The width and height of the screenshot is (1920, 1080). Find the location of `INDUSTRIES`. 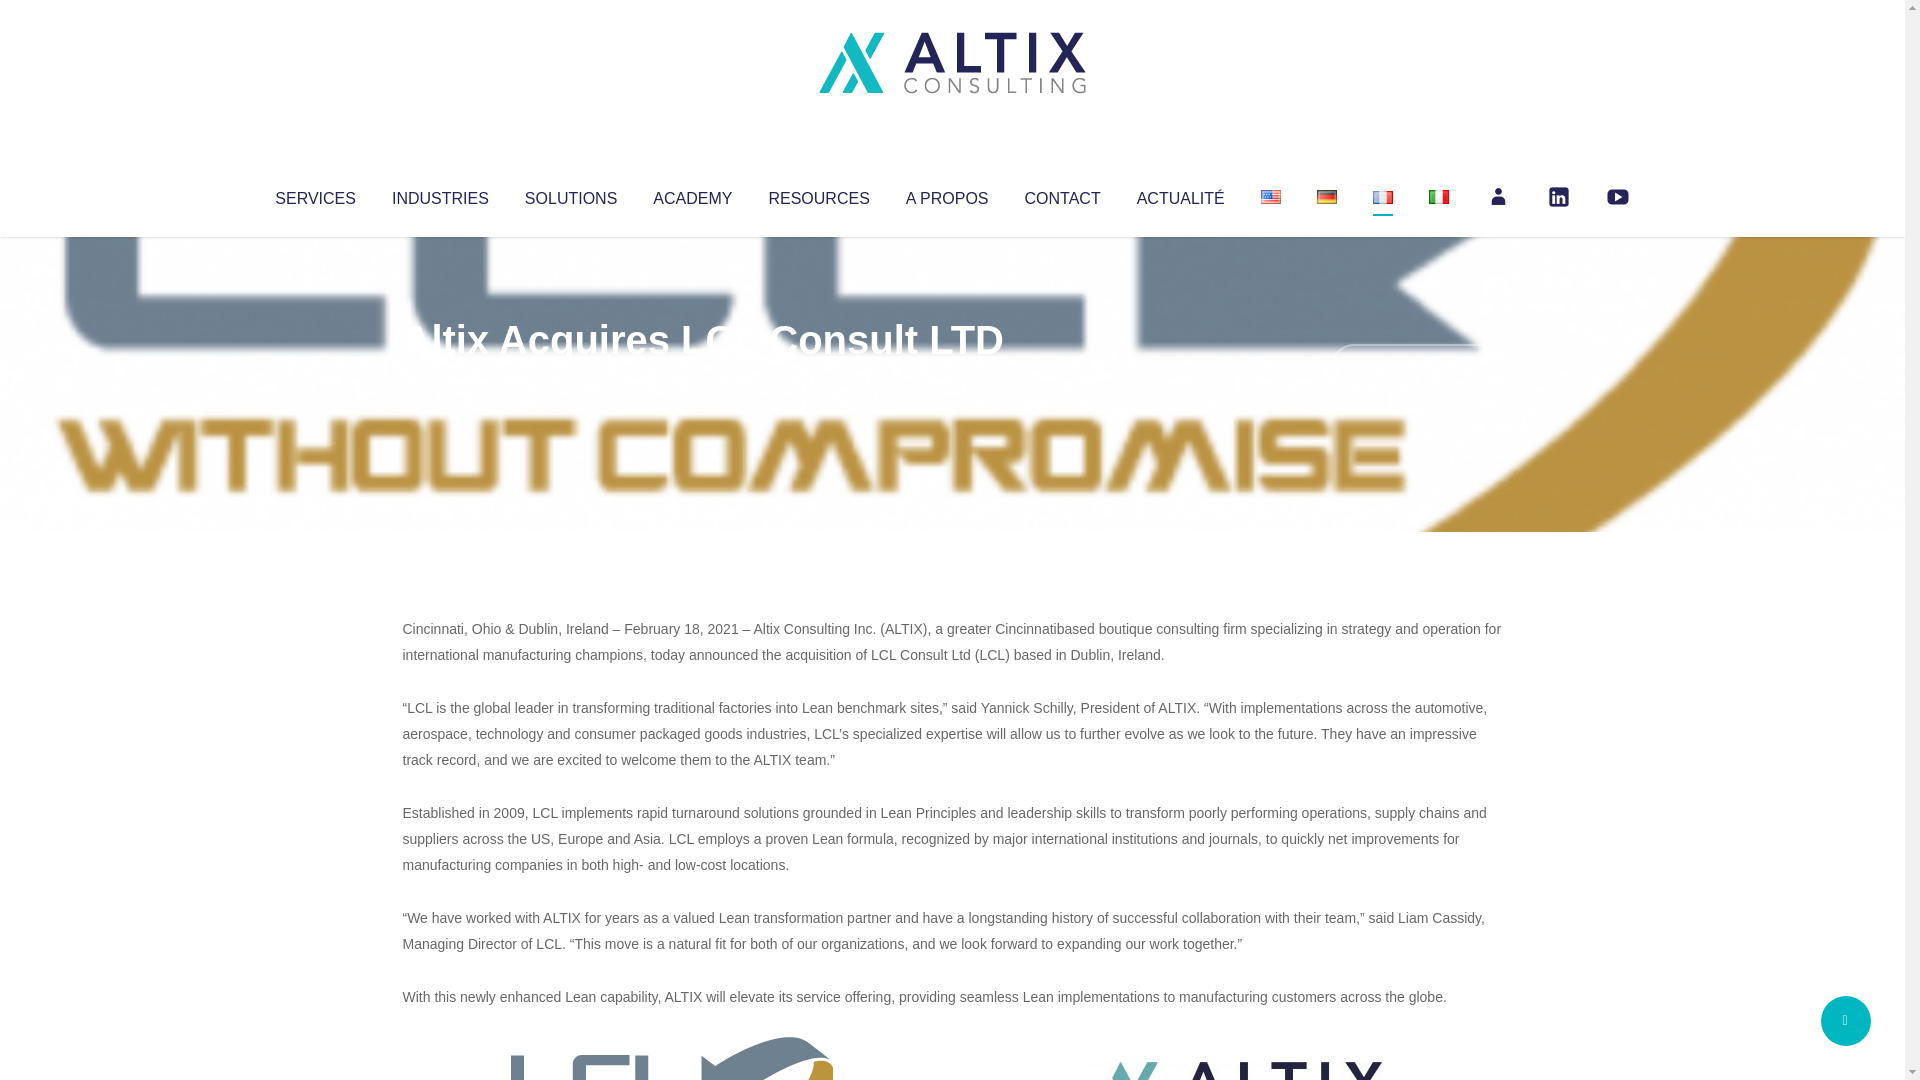

INDUSTRIES is located at coordinates (440, 194).